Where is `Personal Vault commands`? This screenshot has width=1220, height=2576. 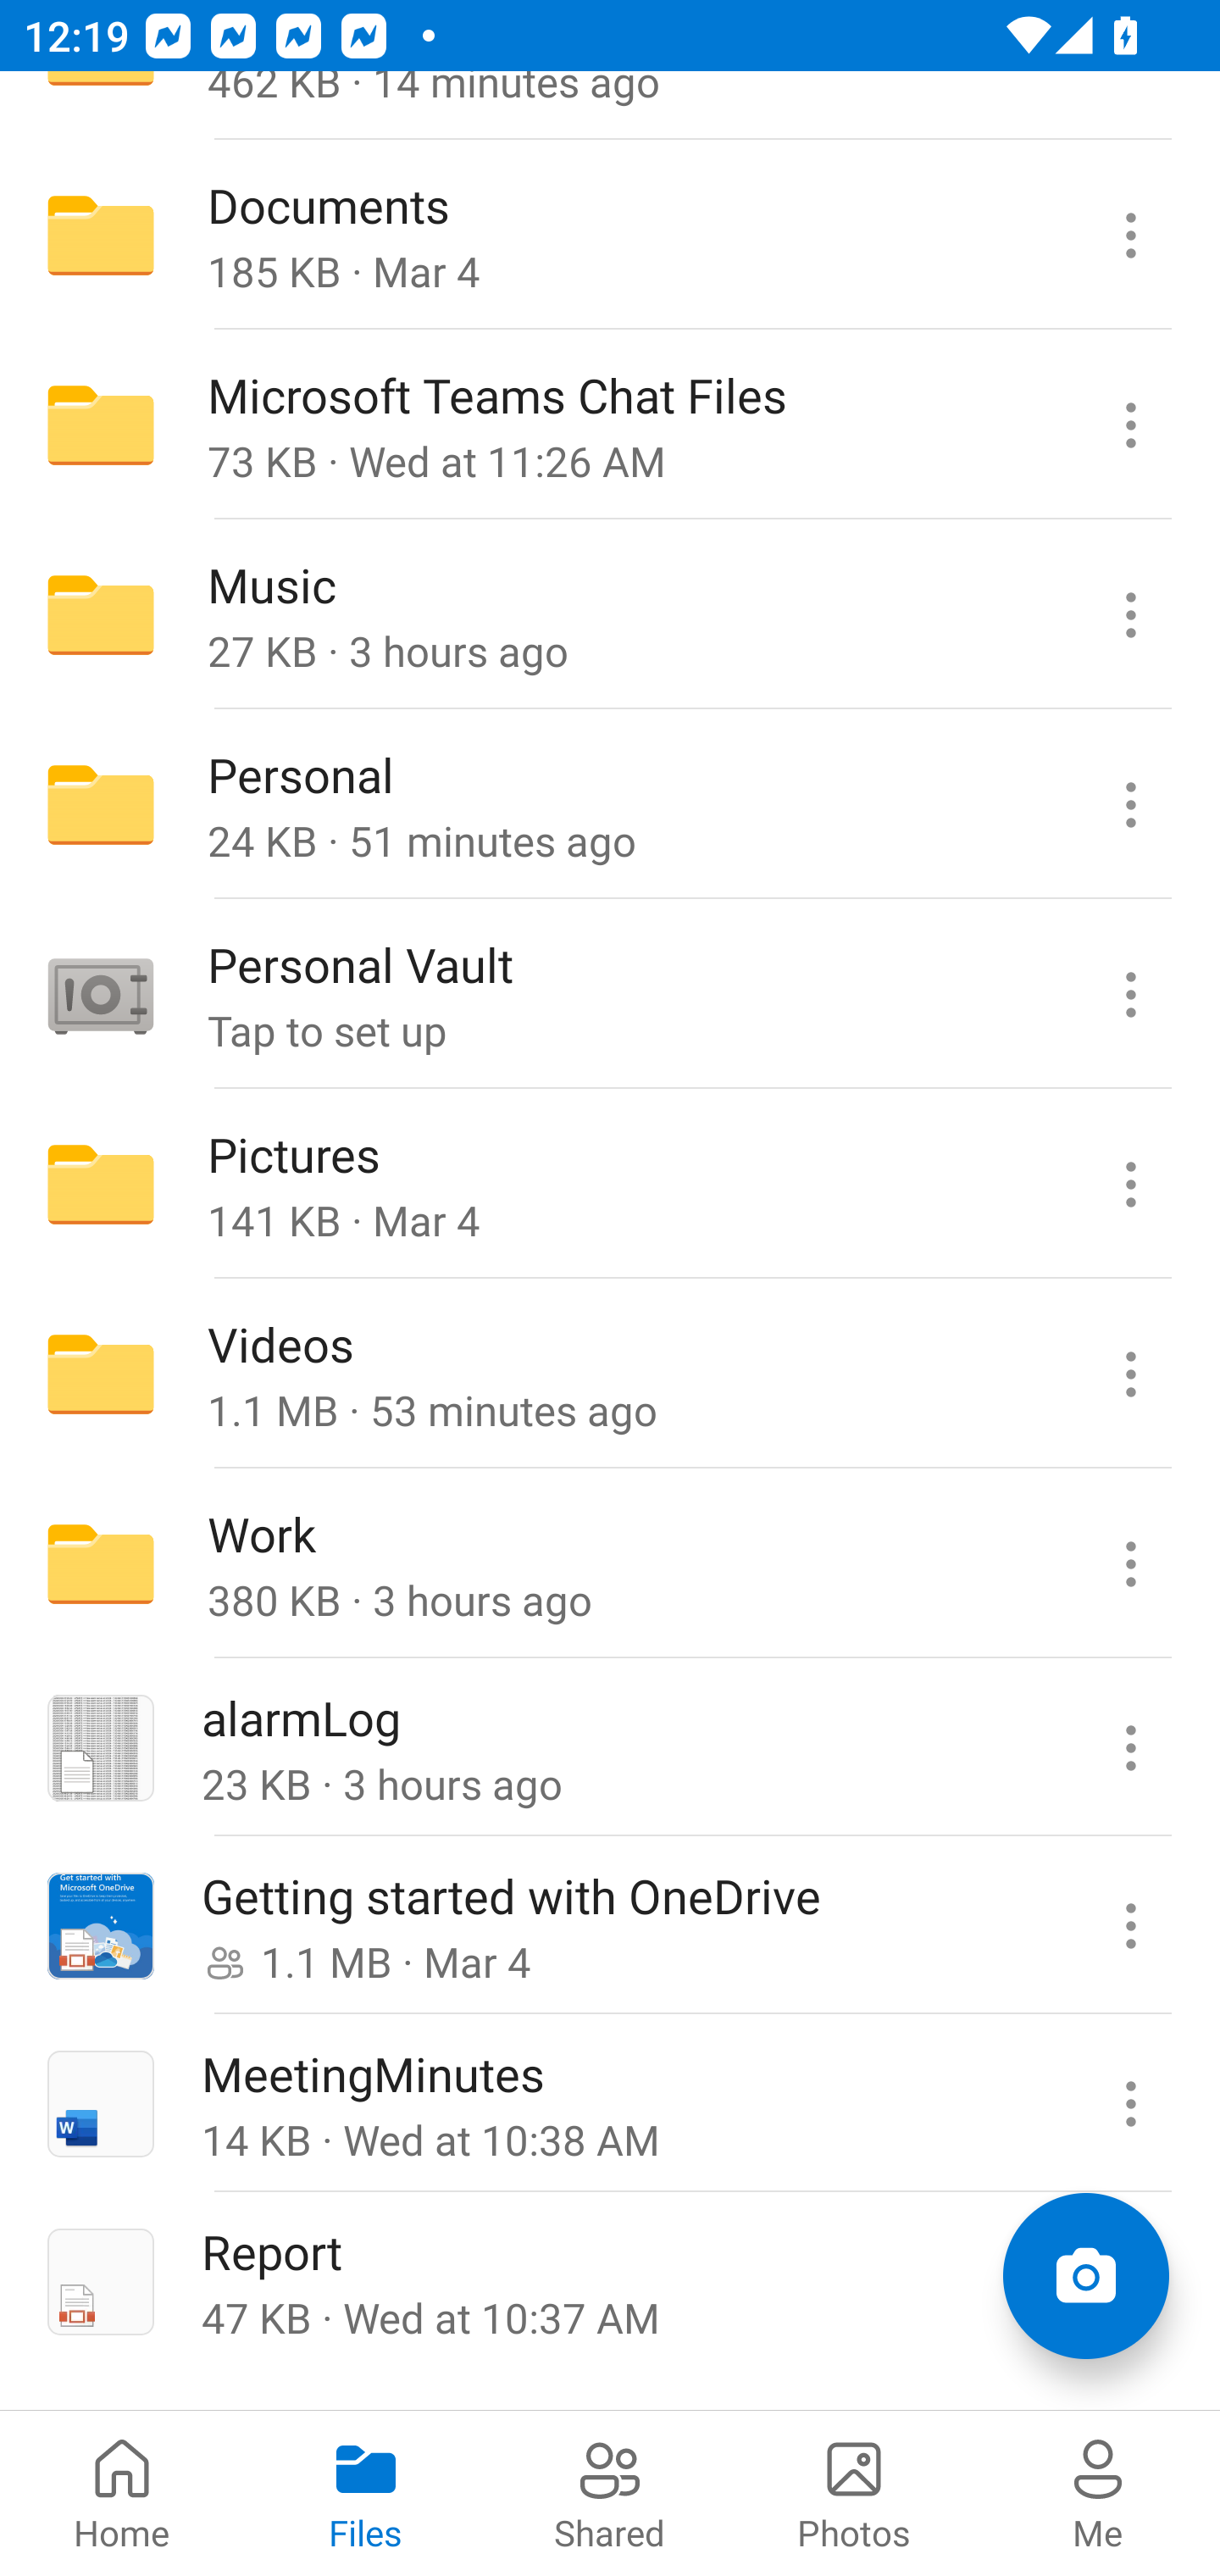 Personal Vault commands is located at coordinates (1130, 993).